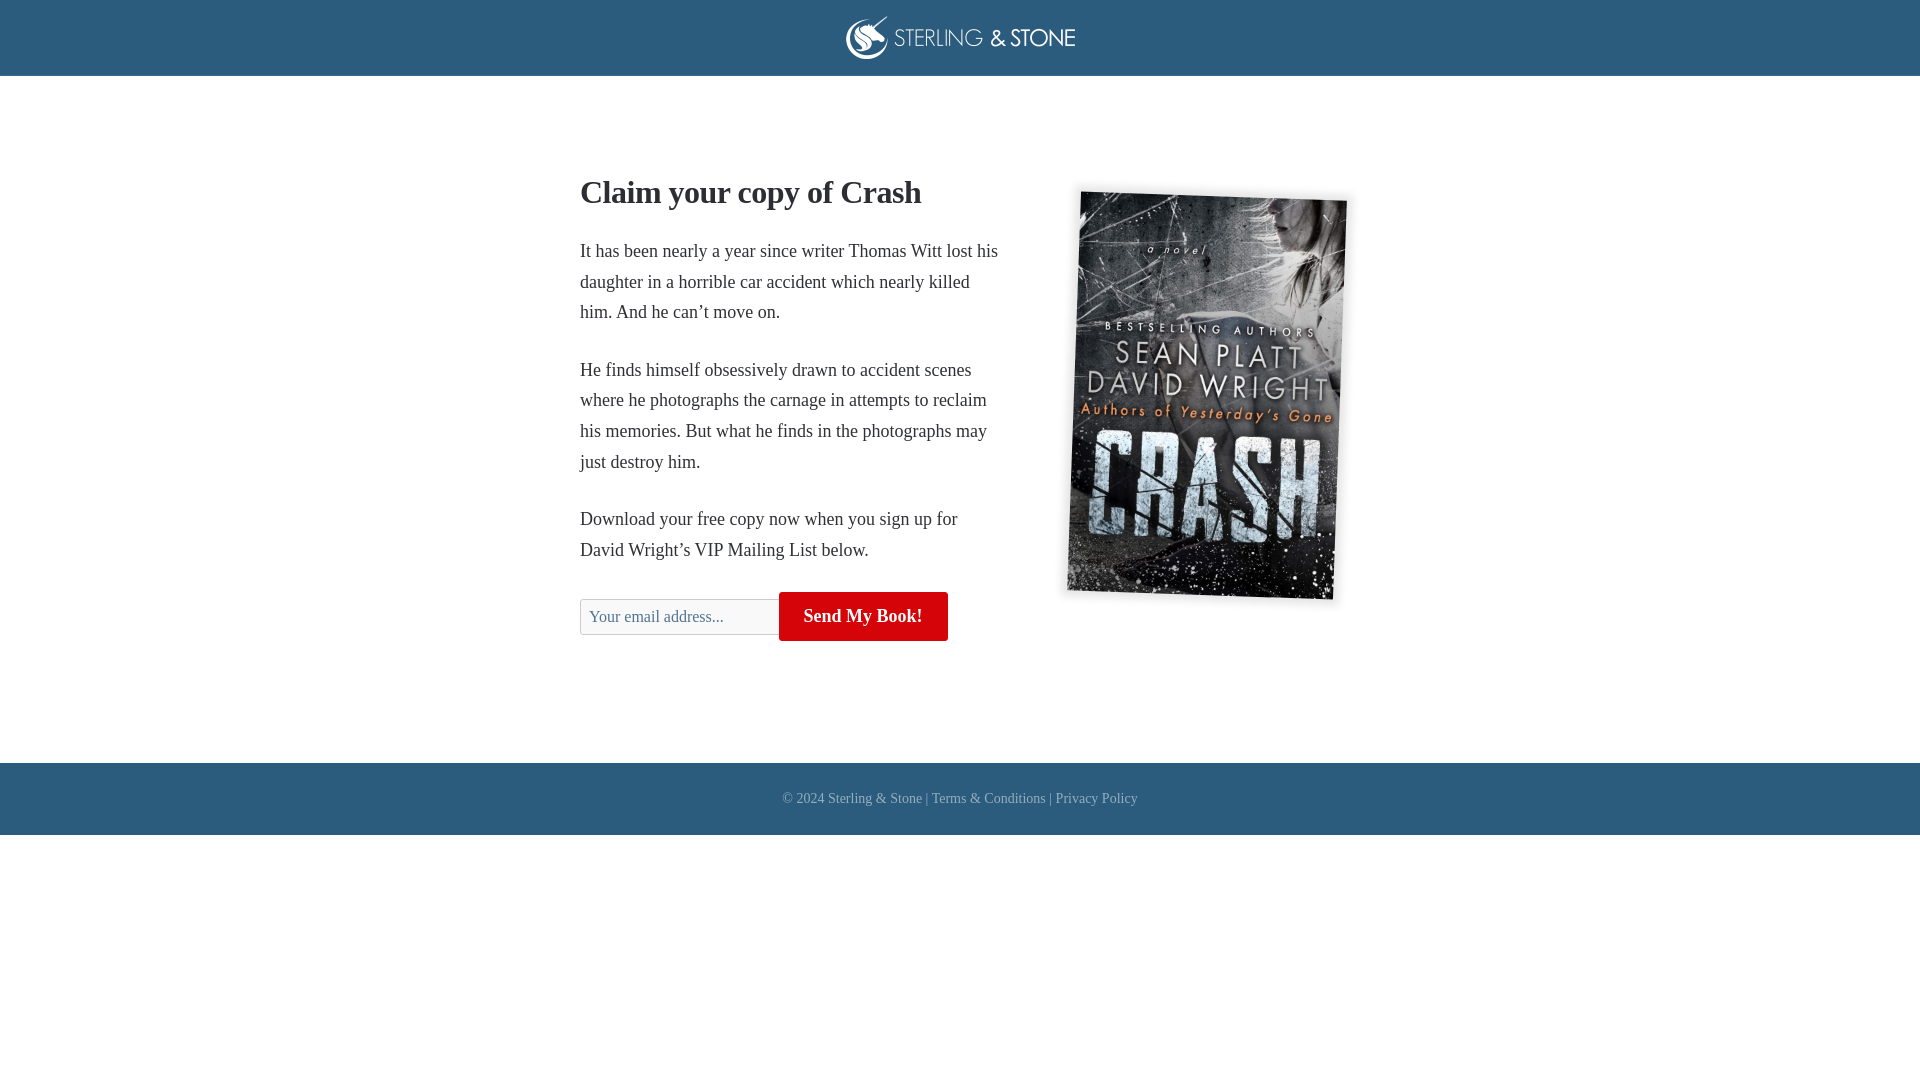 This screenshot has height=1080, width=1920. What do you see at coordinates (1097, 798) in the screenshot?
I see `Privacy Policy` at bounding box center [1097, 798].